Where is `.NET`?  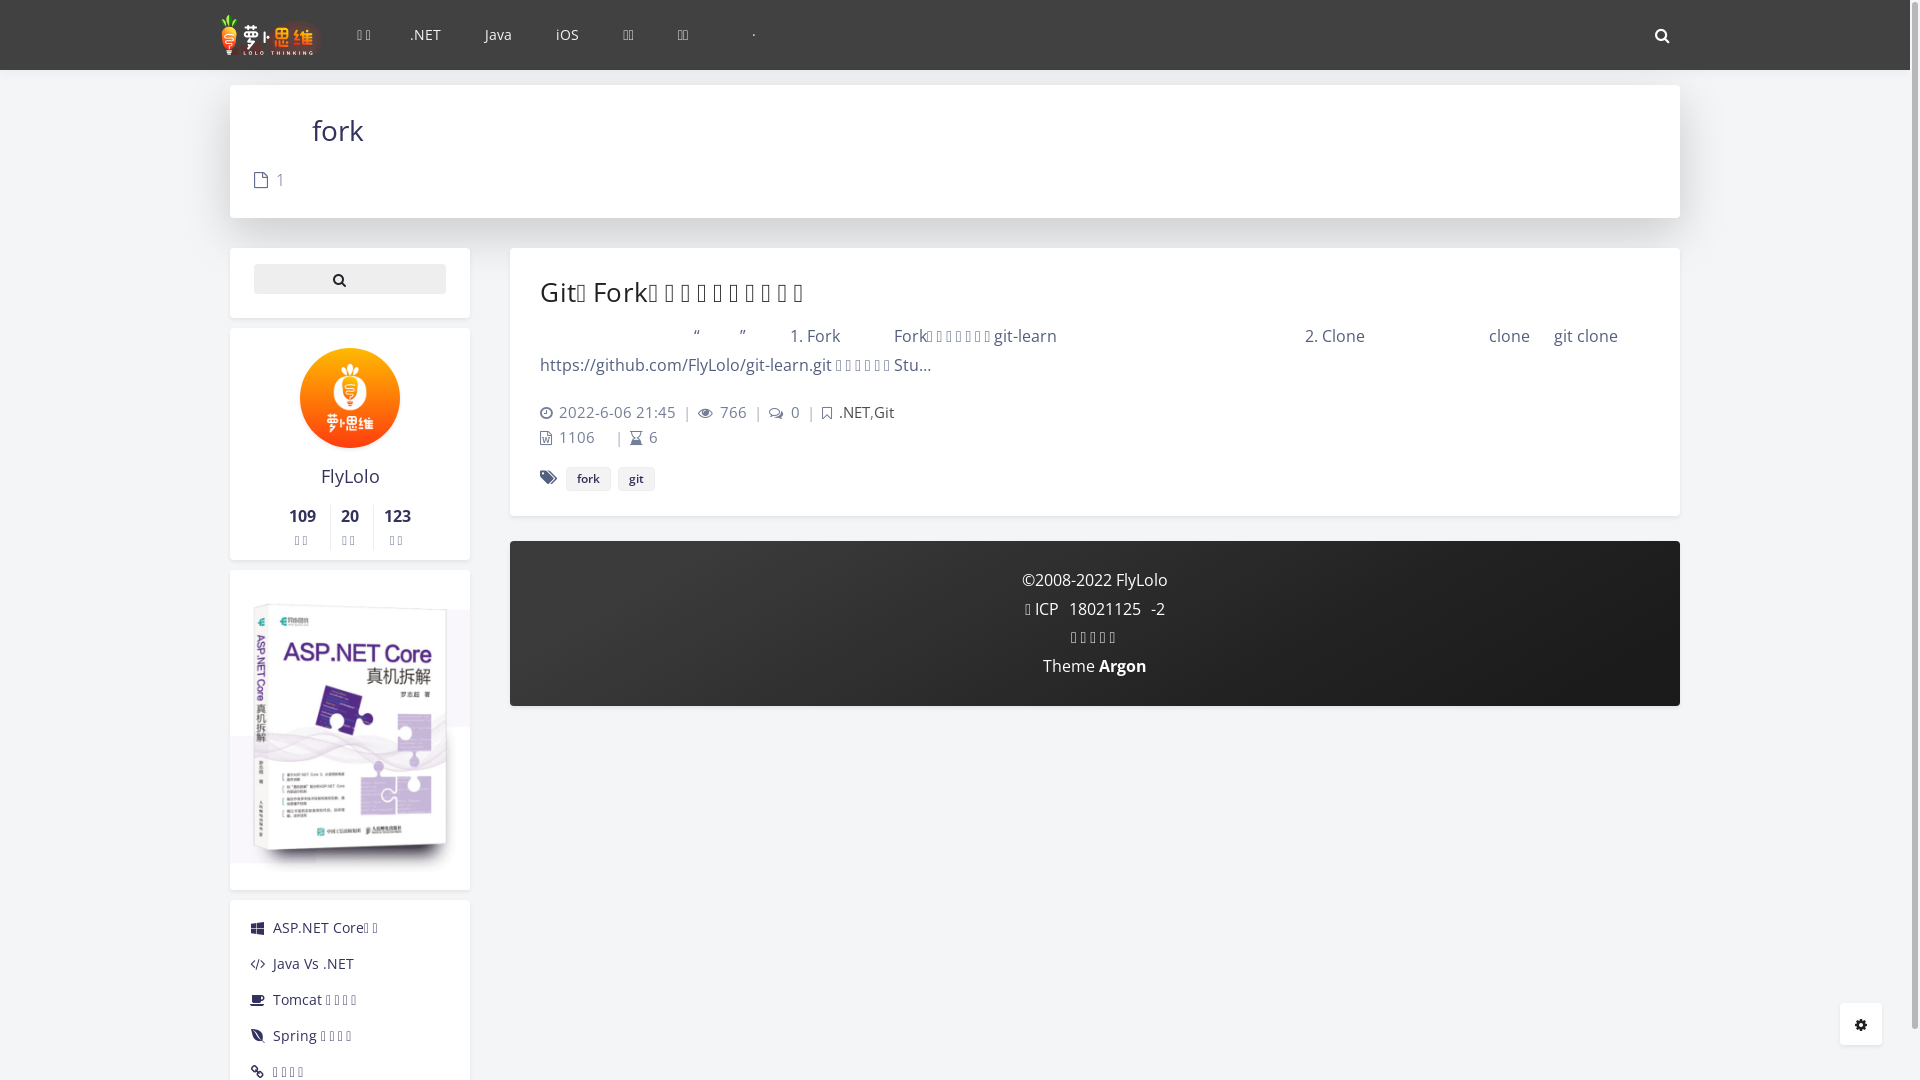
.NET is located at coordinates (424, 35).